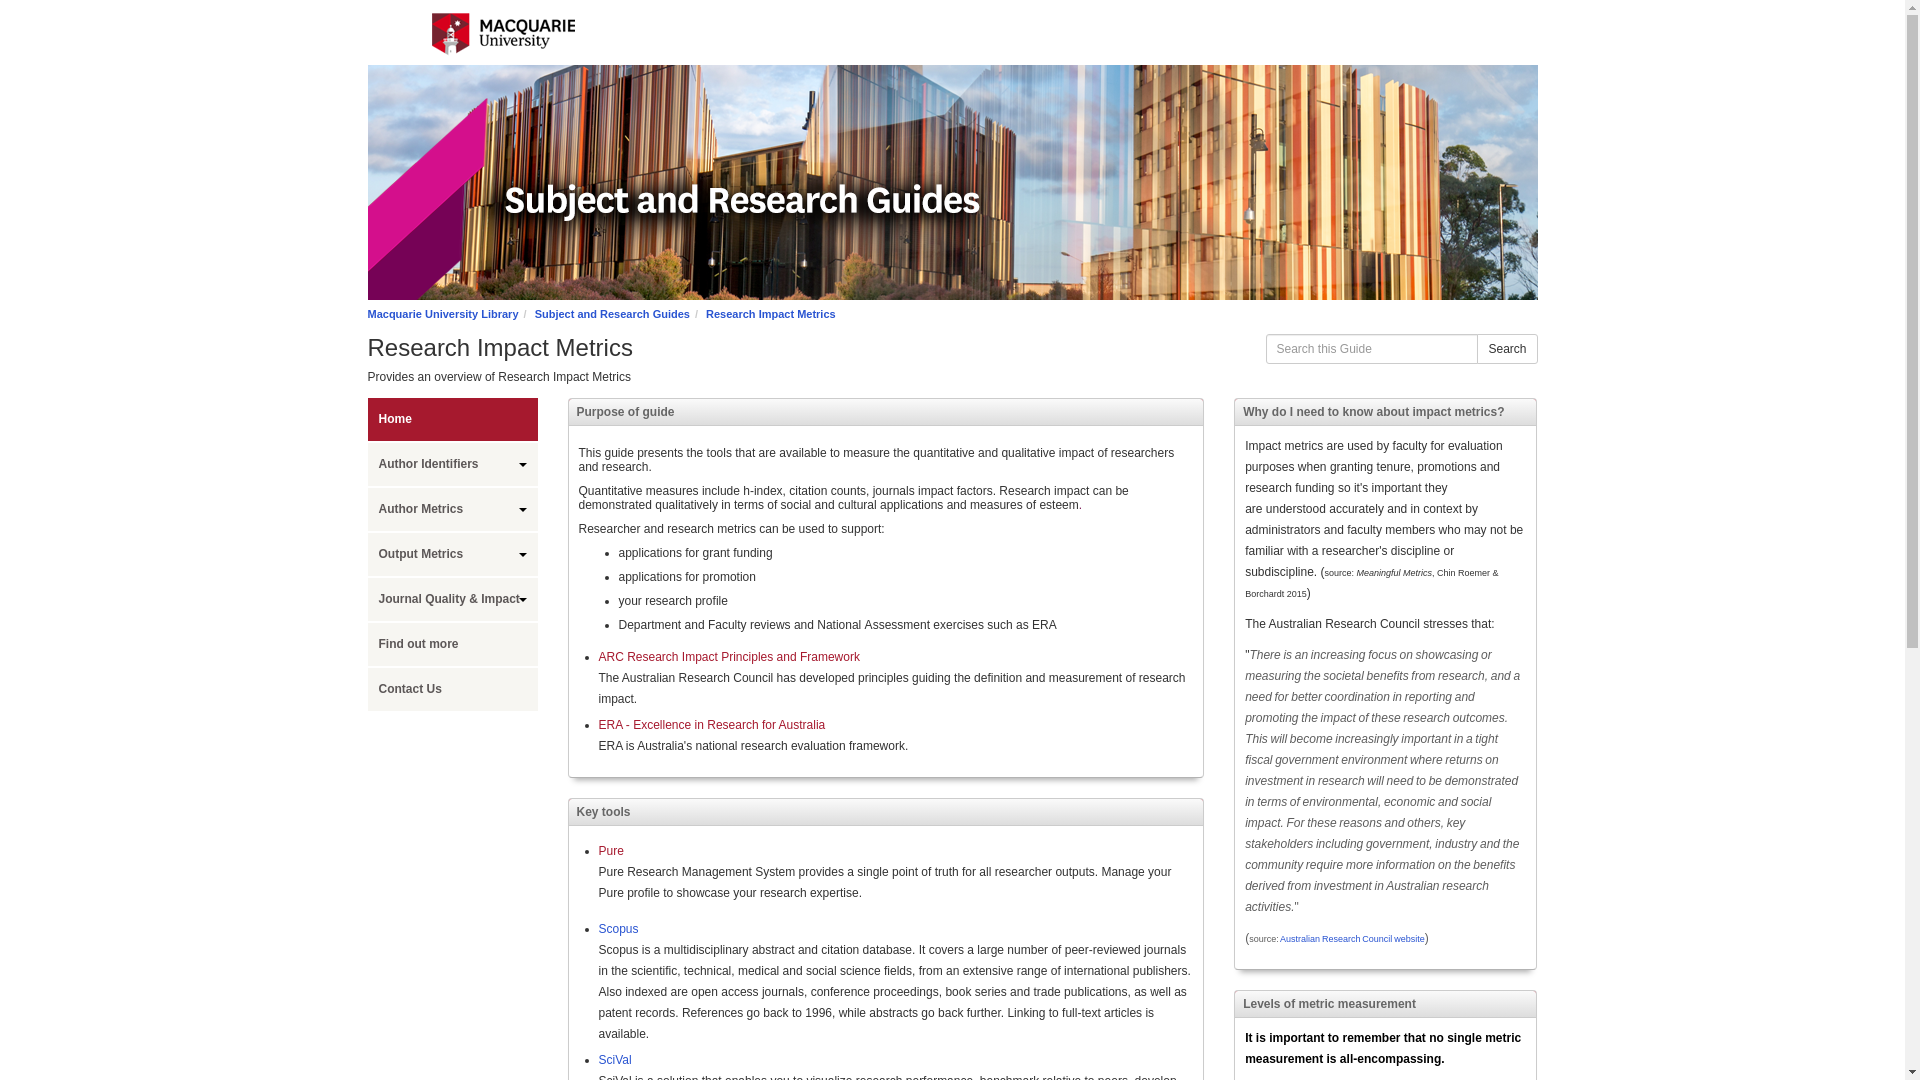 This screenshot has width=1920, height=1080. I want to click on Search, so click(1506, 348).